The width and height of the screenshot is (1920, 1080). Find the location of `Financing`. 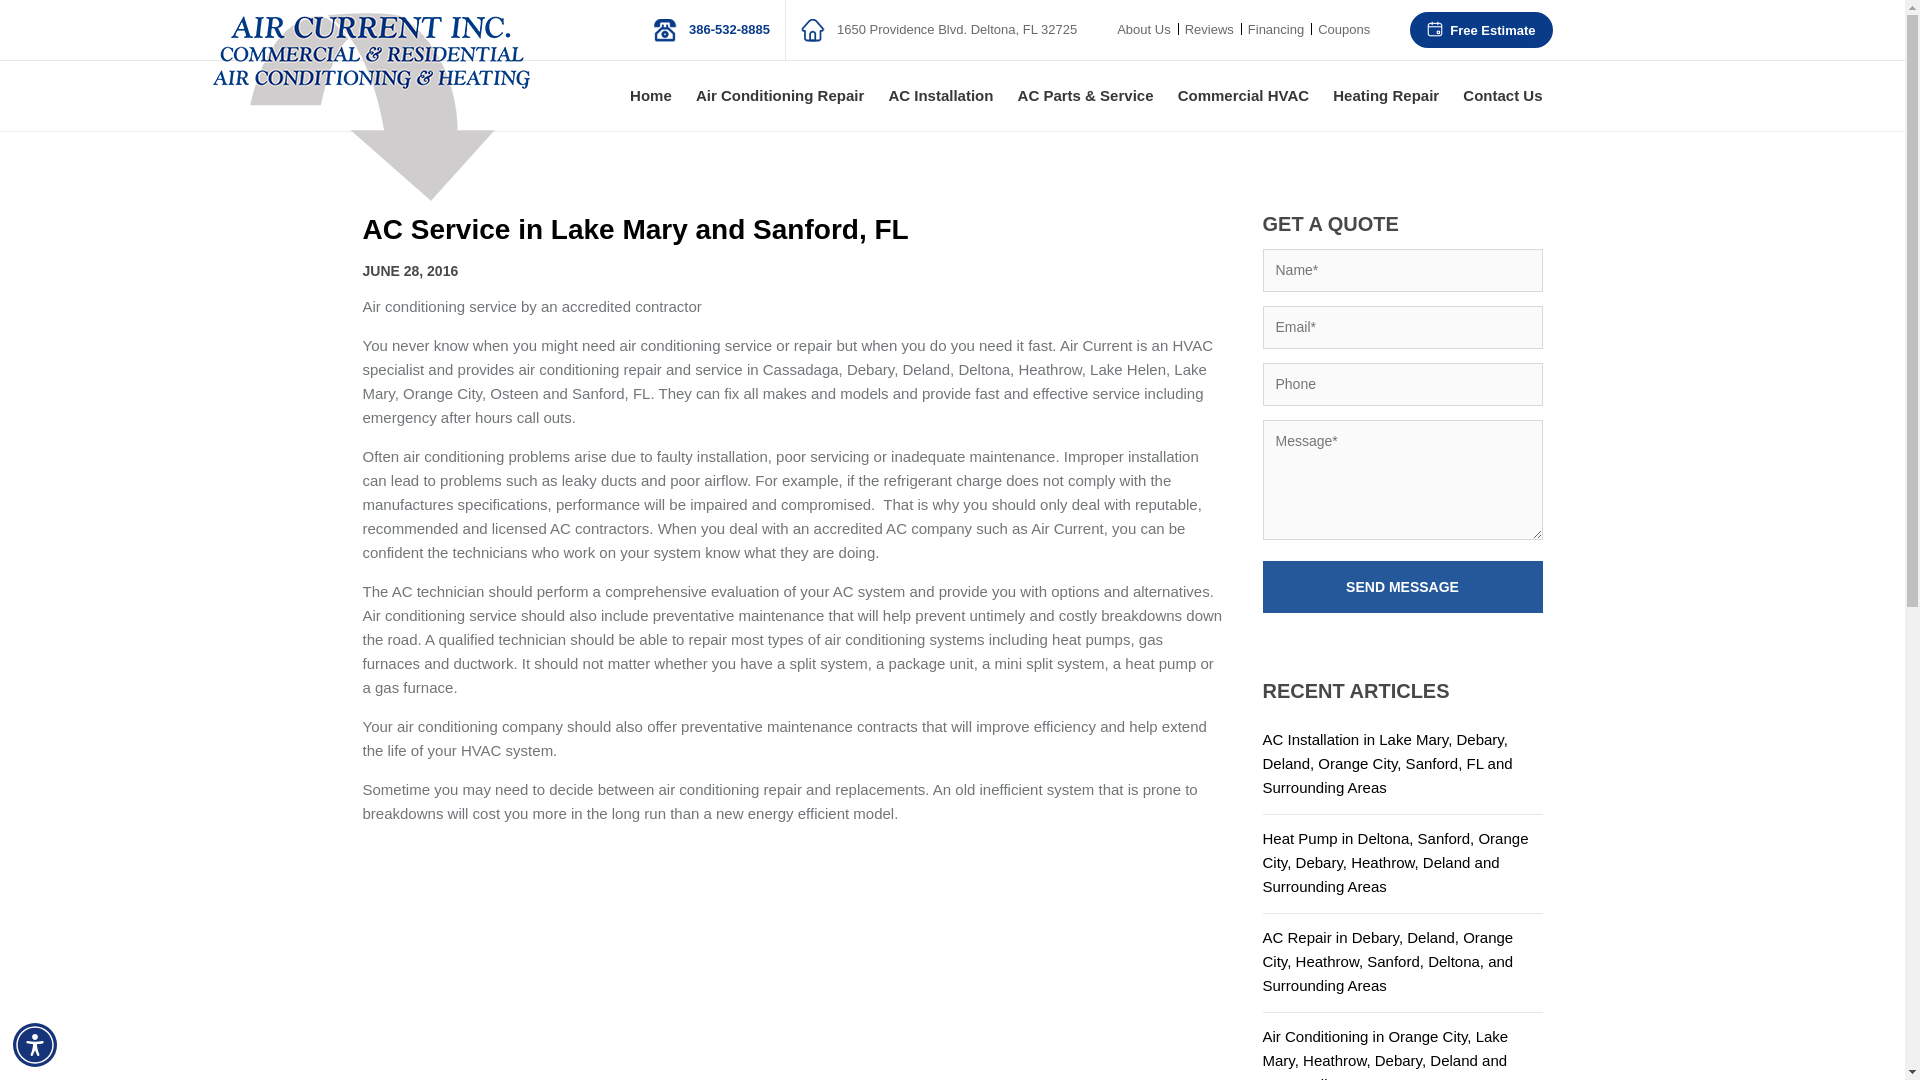

Financing is located at coordinates (1276, 28).